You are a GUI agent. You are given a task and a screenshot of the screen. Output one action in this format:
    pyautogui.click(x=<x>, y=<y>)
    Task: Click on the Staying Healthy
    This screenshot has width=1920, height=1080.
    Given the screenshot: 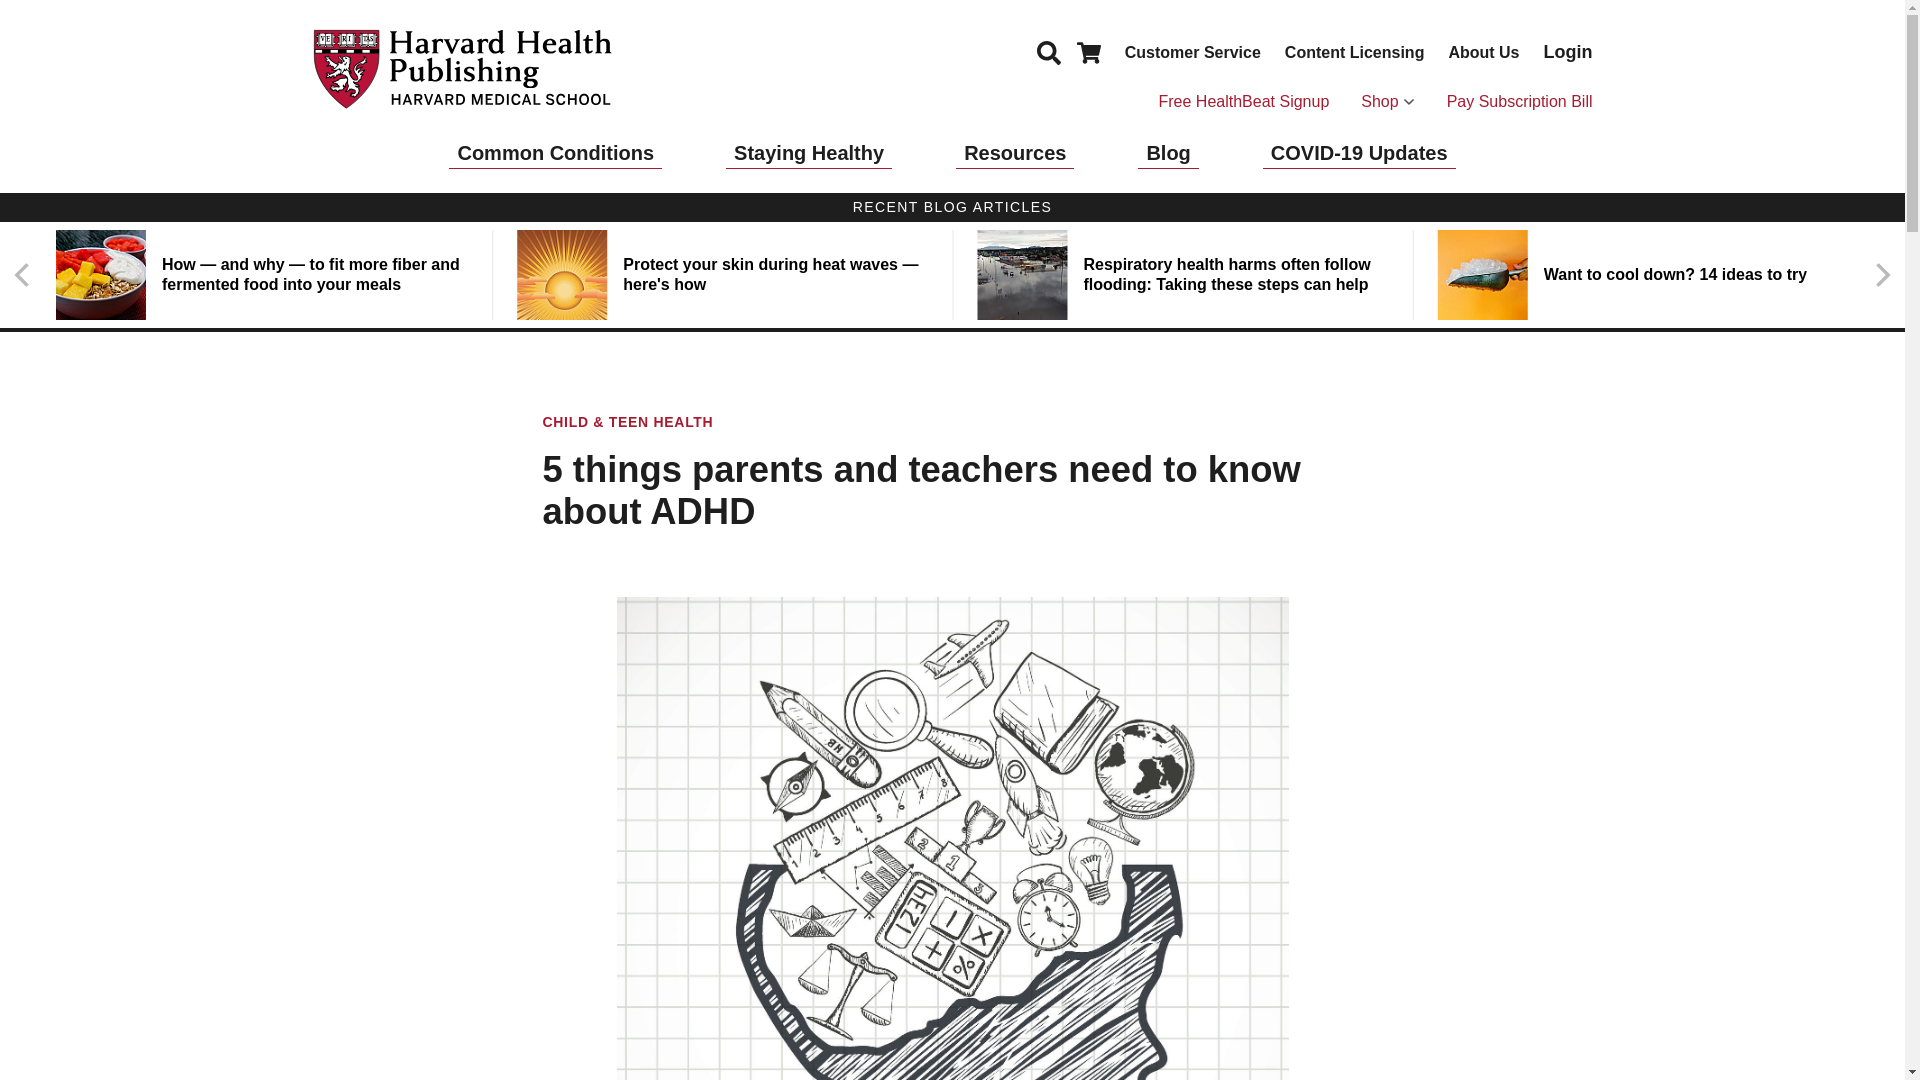 What is the action you would take?
    pyautogui.click(x=808, y=153)
    